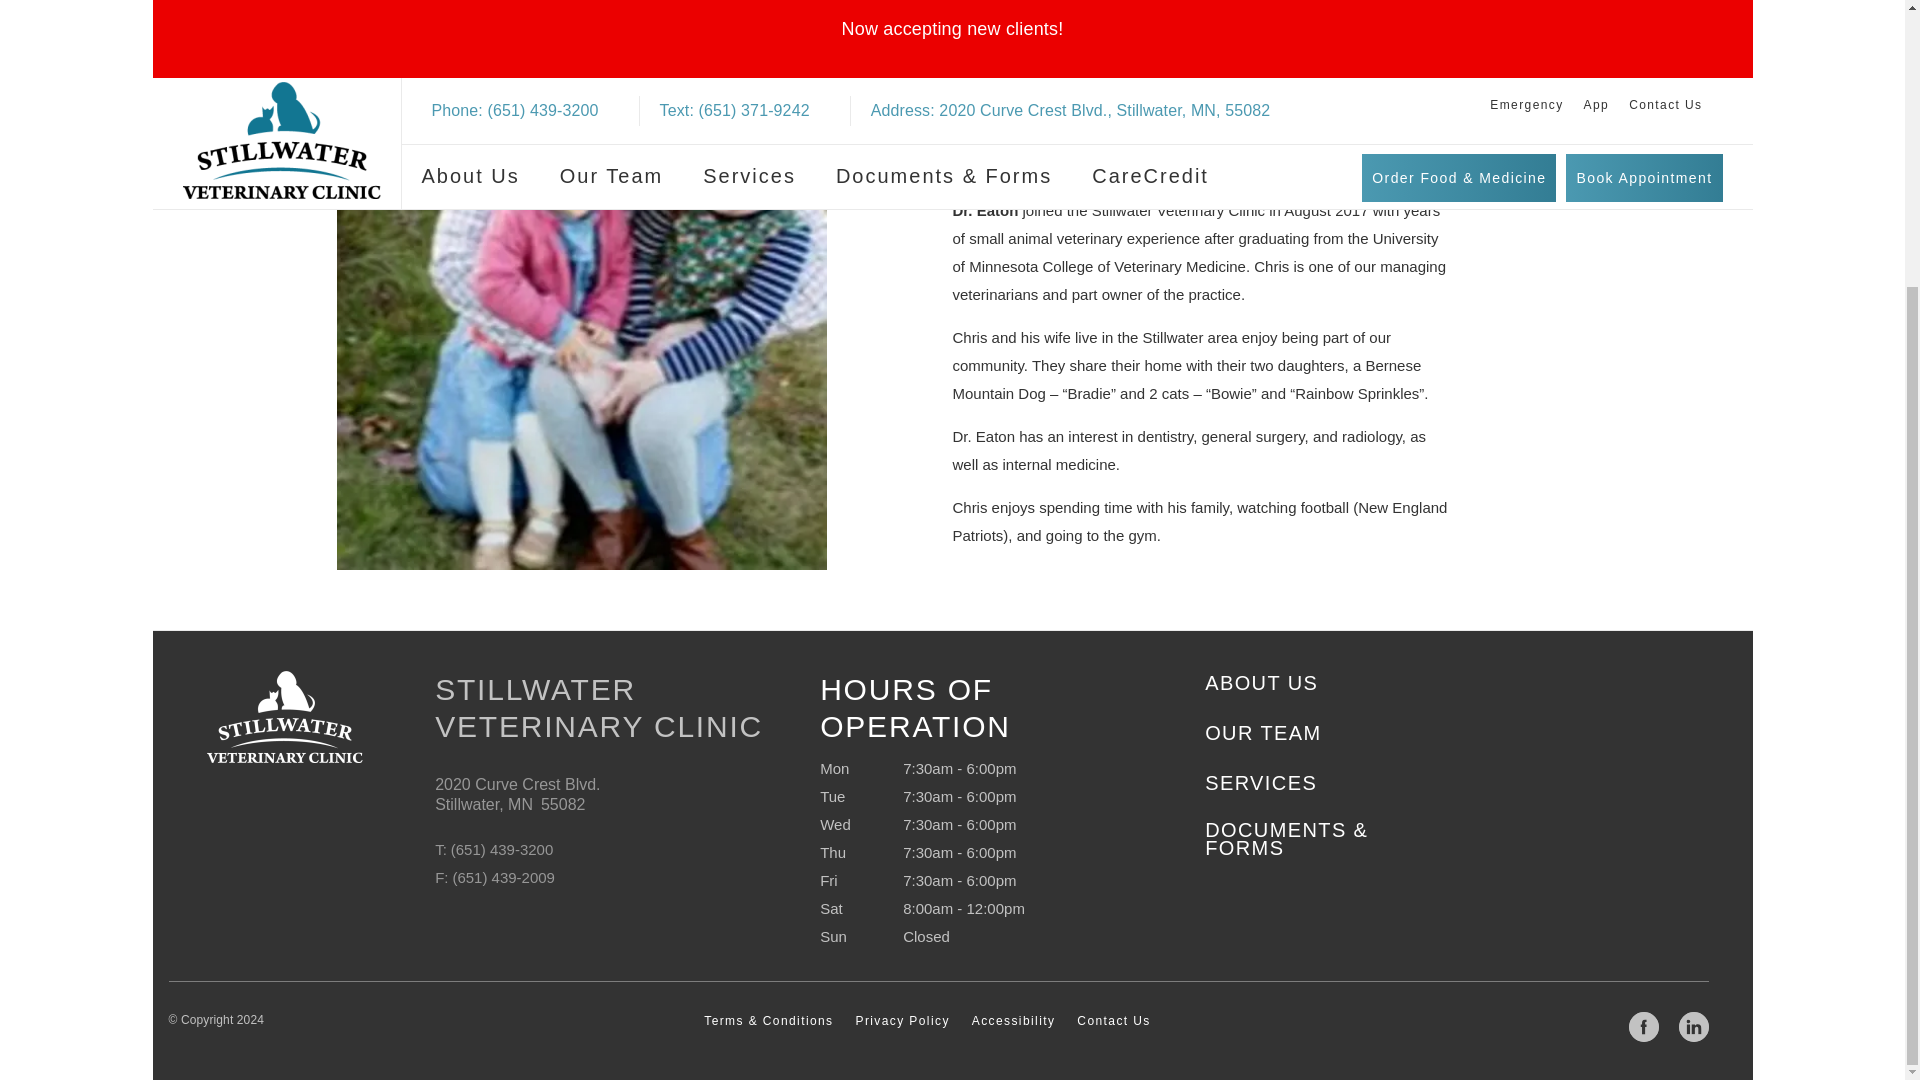  Describe the element at coordinates (1014, 1054) in the screenshot. I see `Accessibility` at that location.